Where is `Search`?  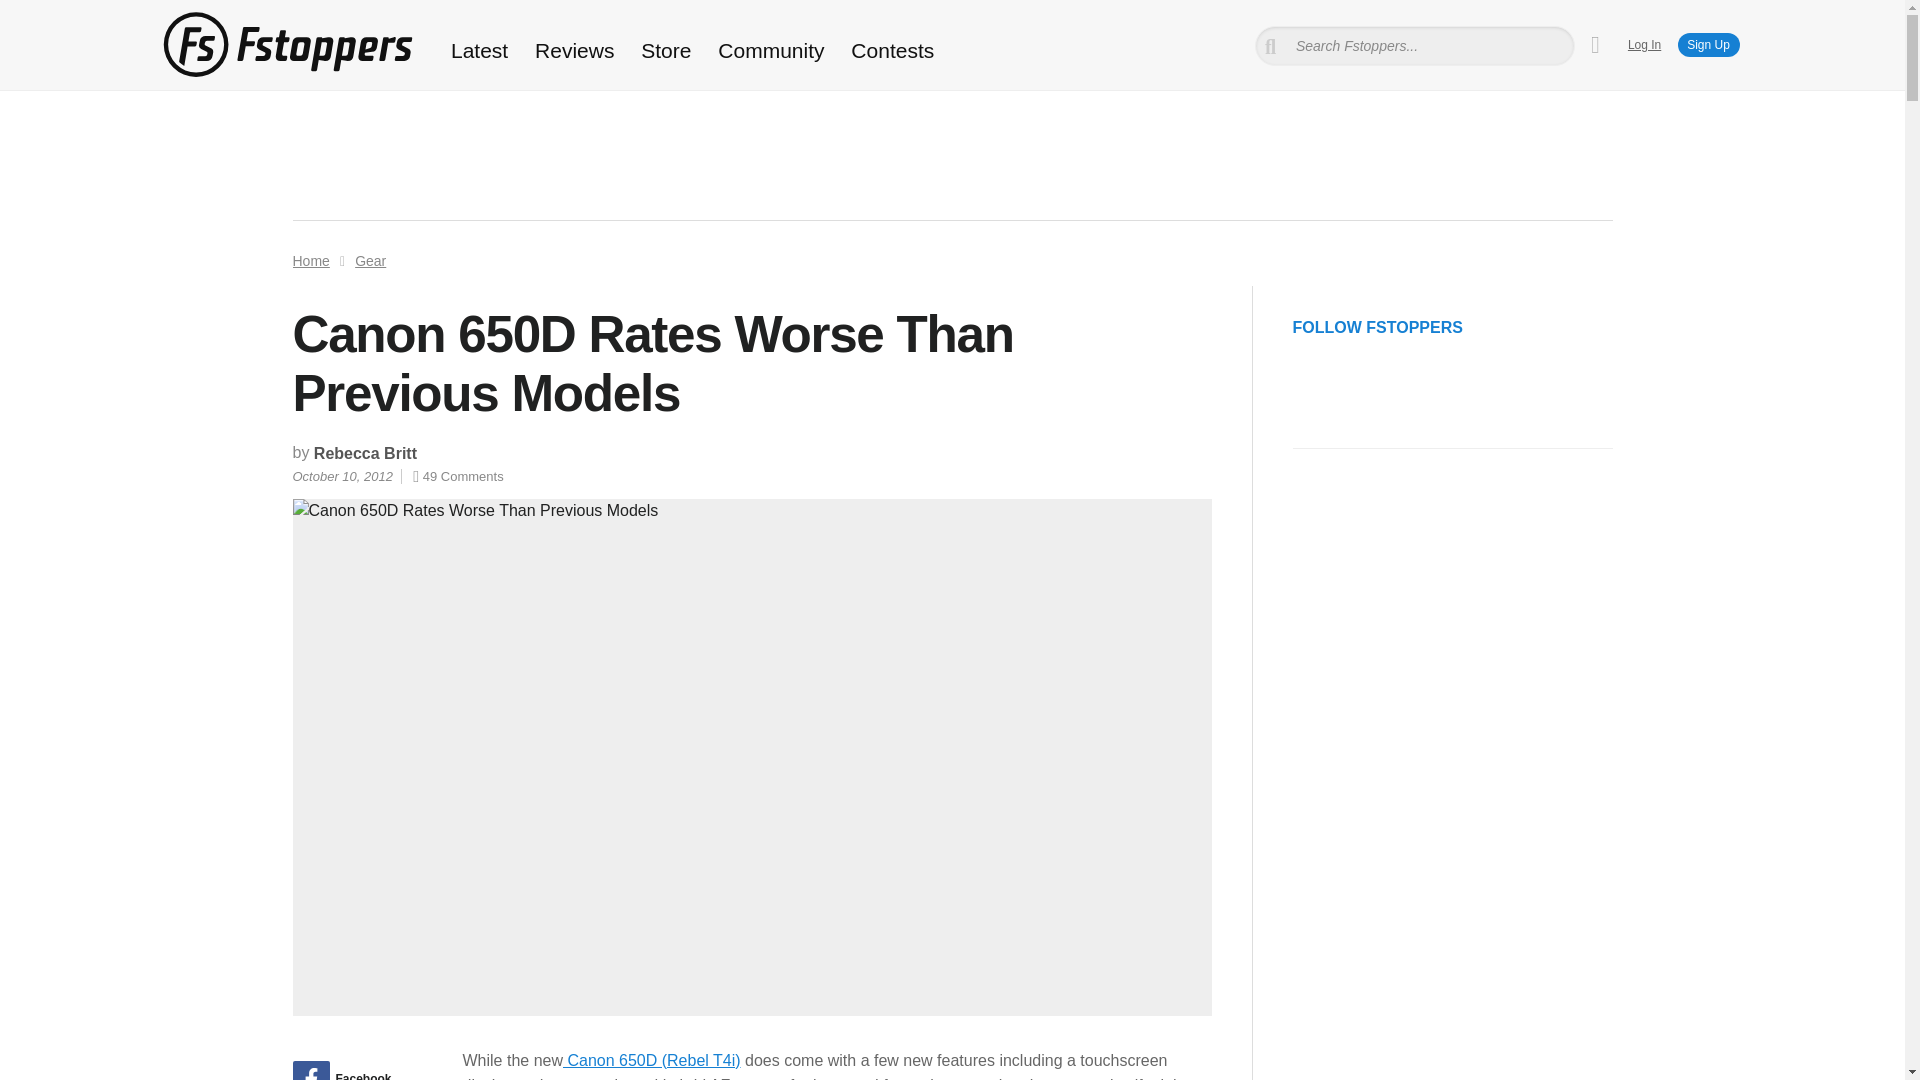
Search is located at coordinates (43, 15).